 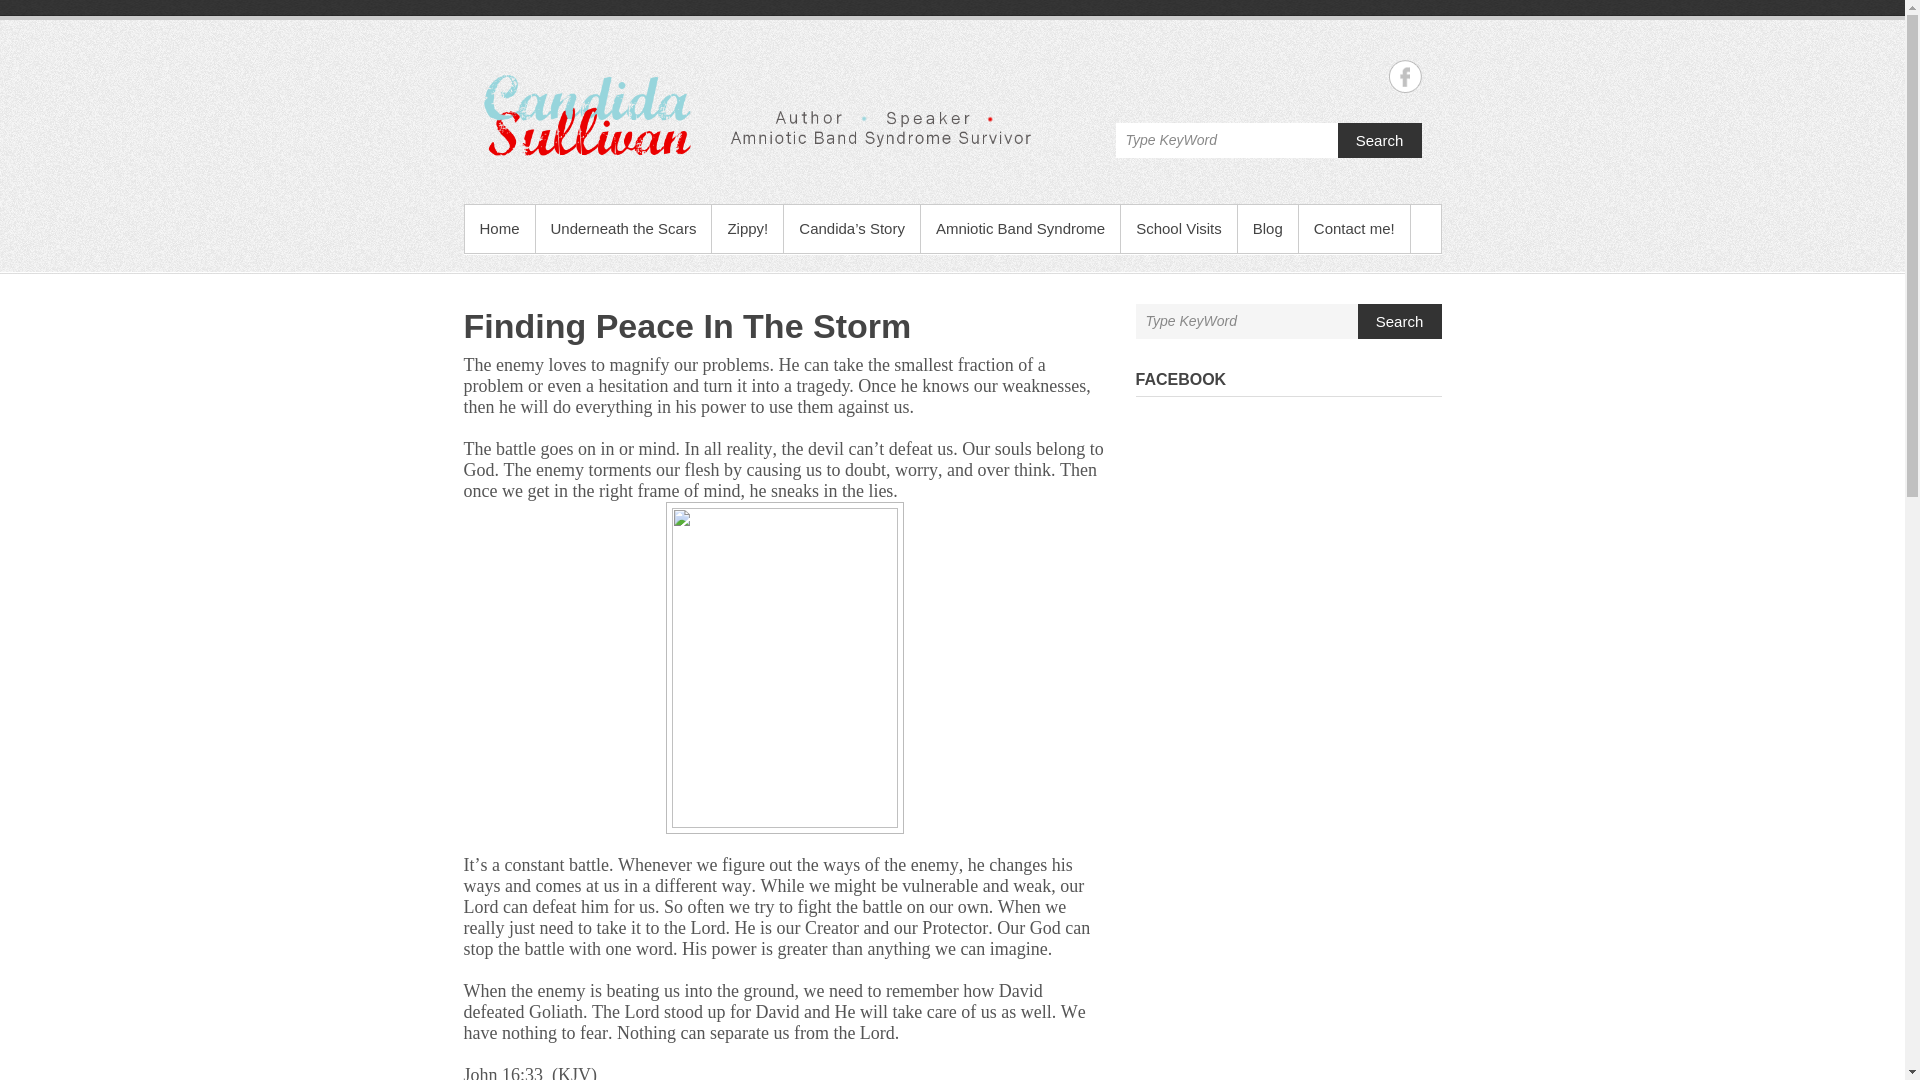 I want to click on Type KeyWord, so click(x=1226, y=140).